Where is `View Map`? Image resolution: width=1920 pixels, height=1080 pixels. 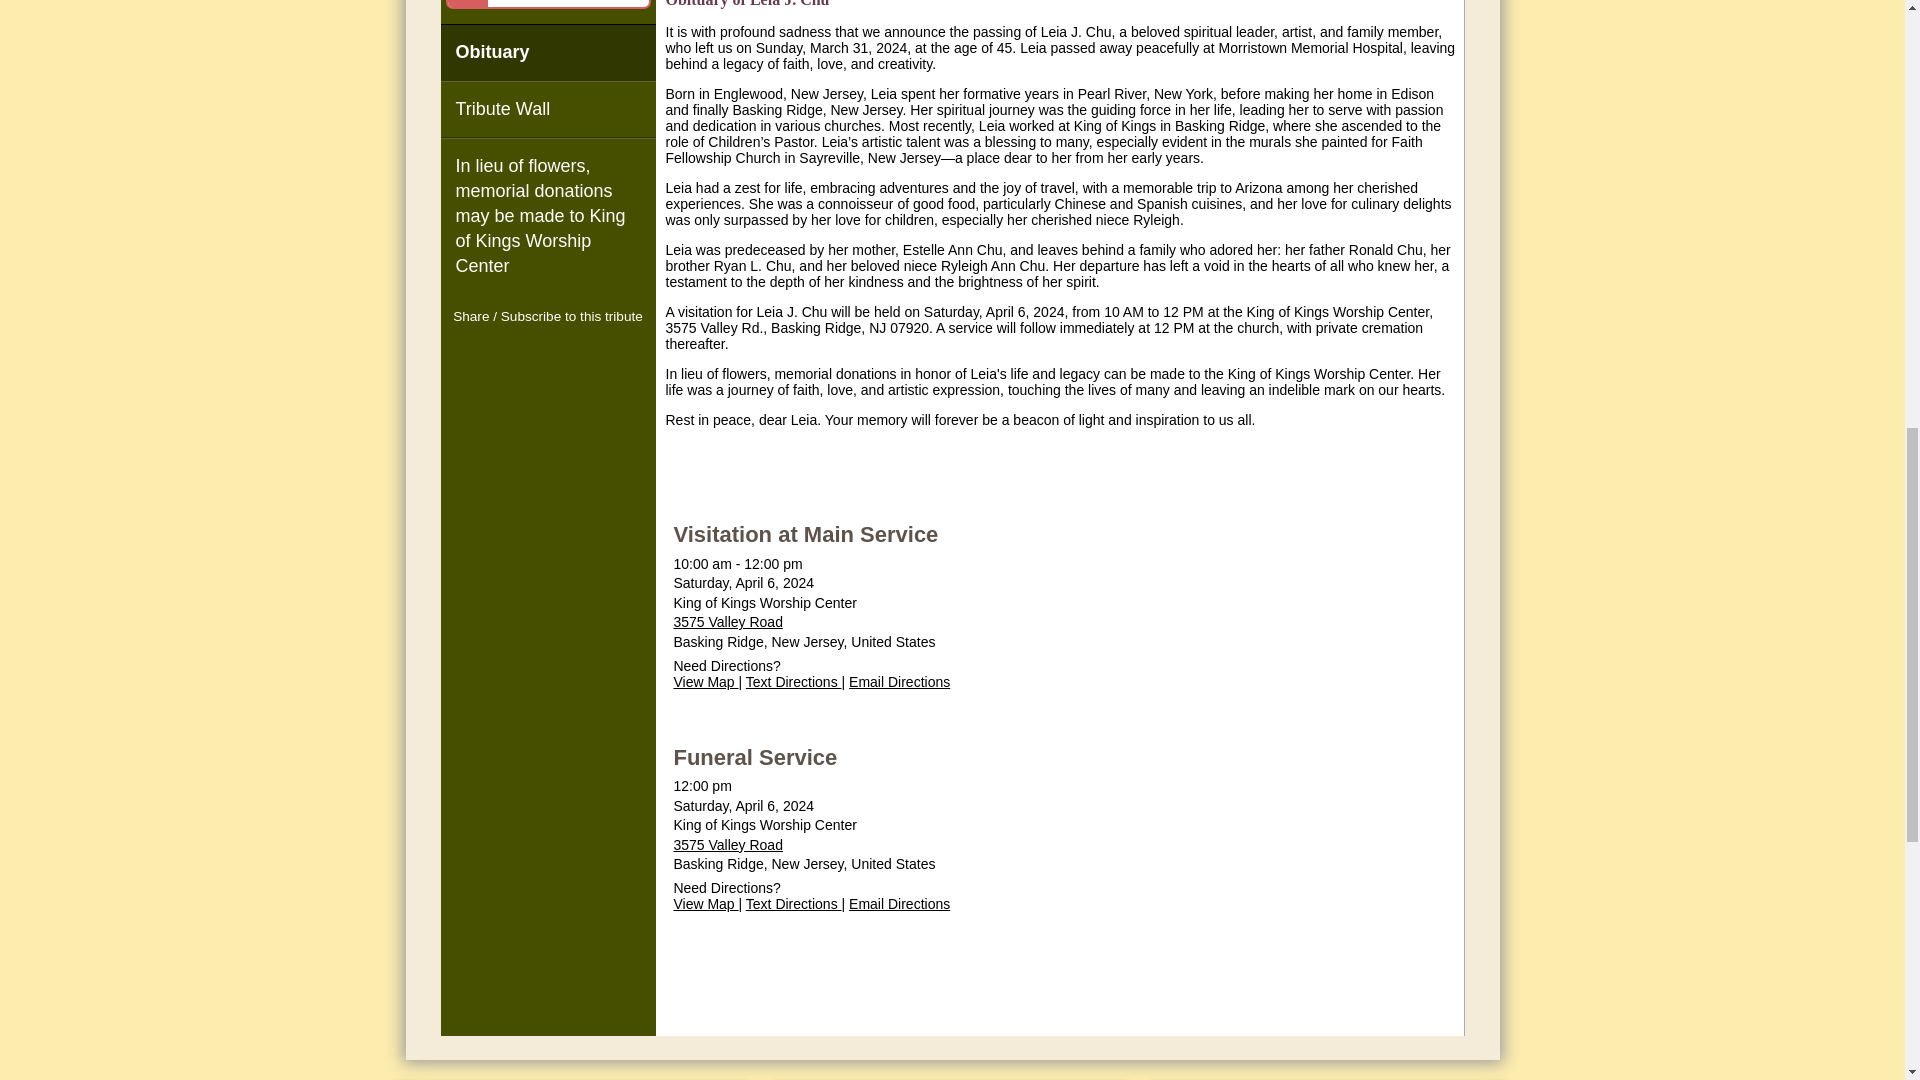 View Map is located at coordinates (705, 904).